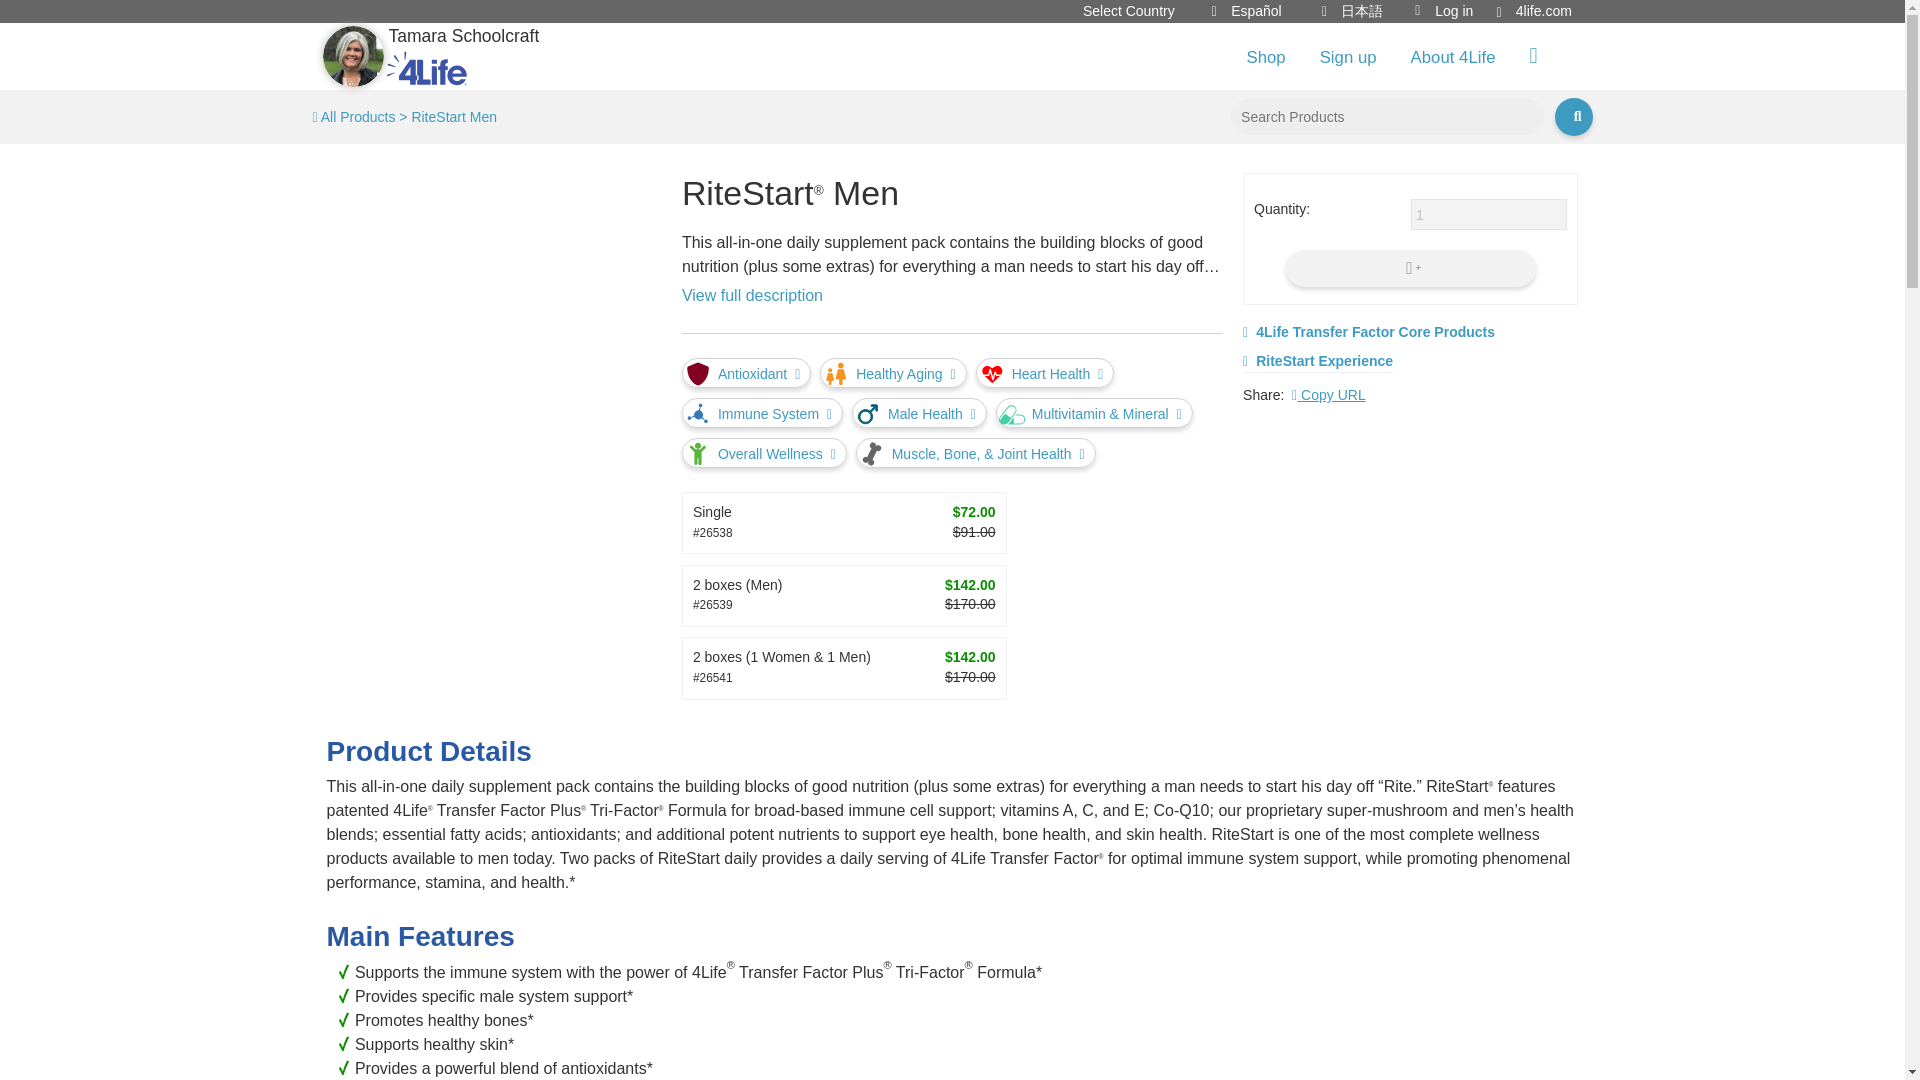 The image size is (1920, 1080). Describe the element at coordinates (1318, 362) in the screenshot. I see `RiteStart Experience` at that location.